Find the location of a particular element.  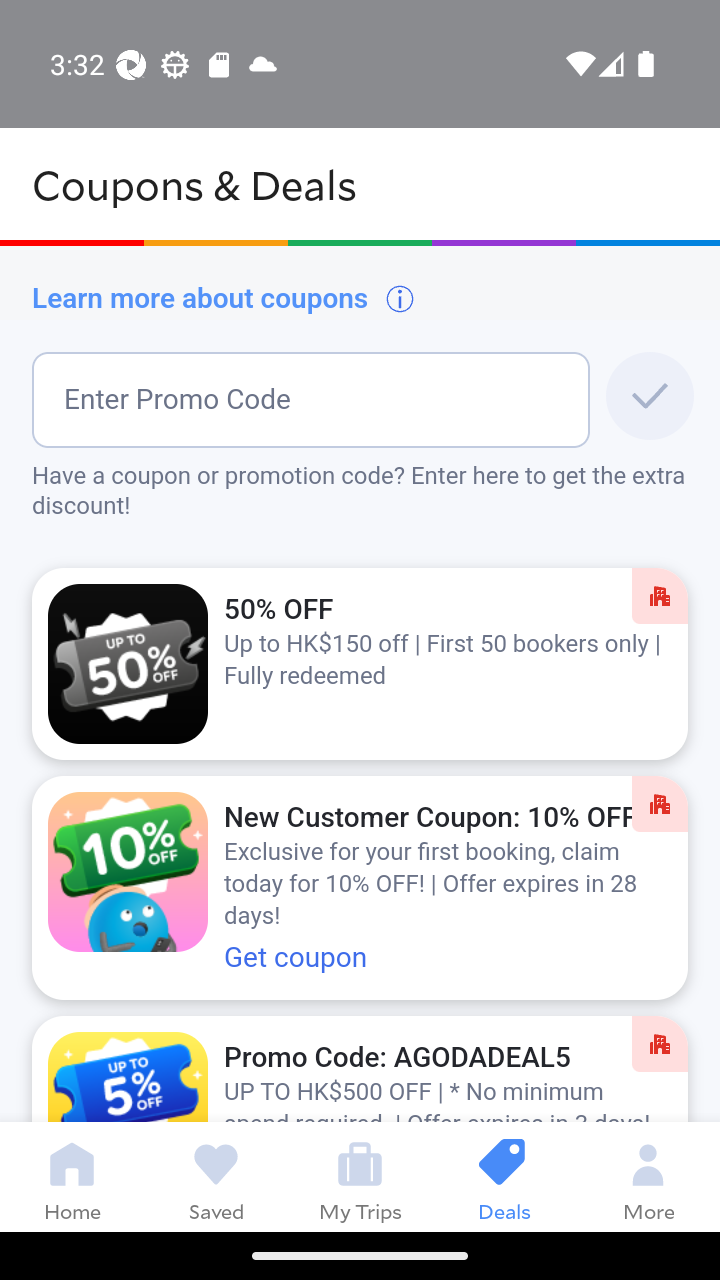

My Trips is located at coordinates (360, 1176).